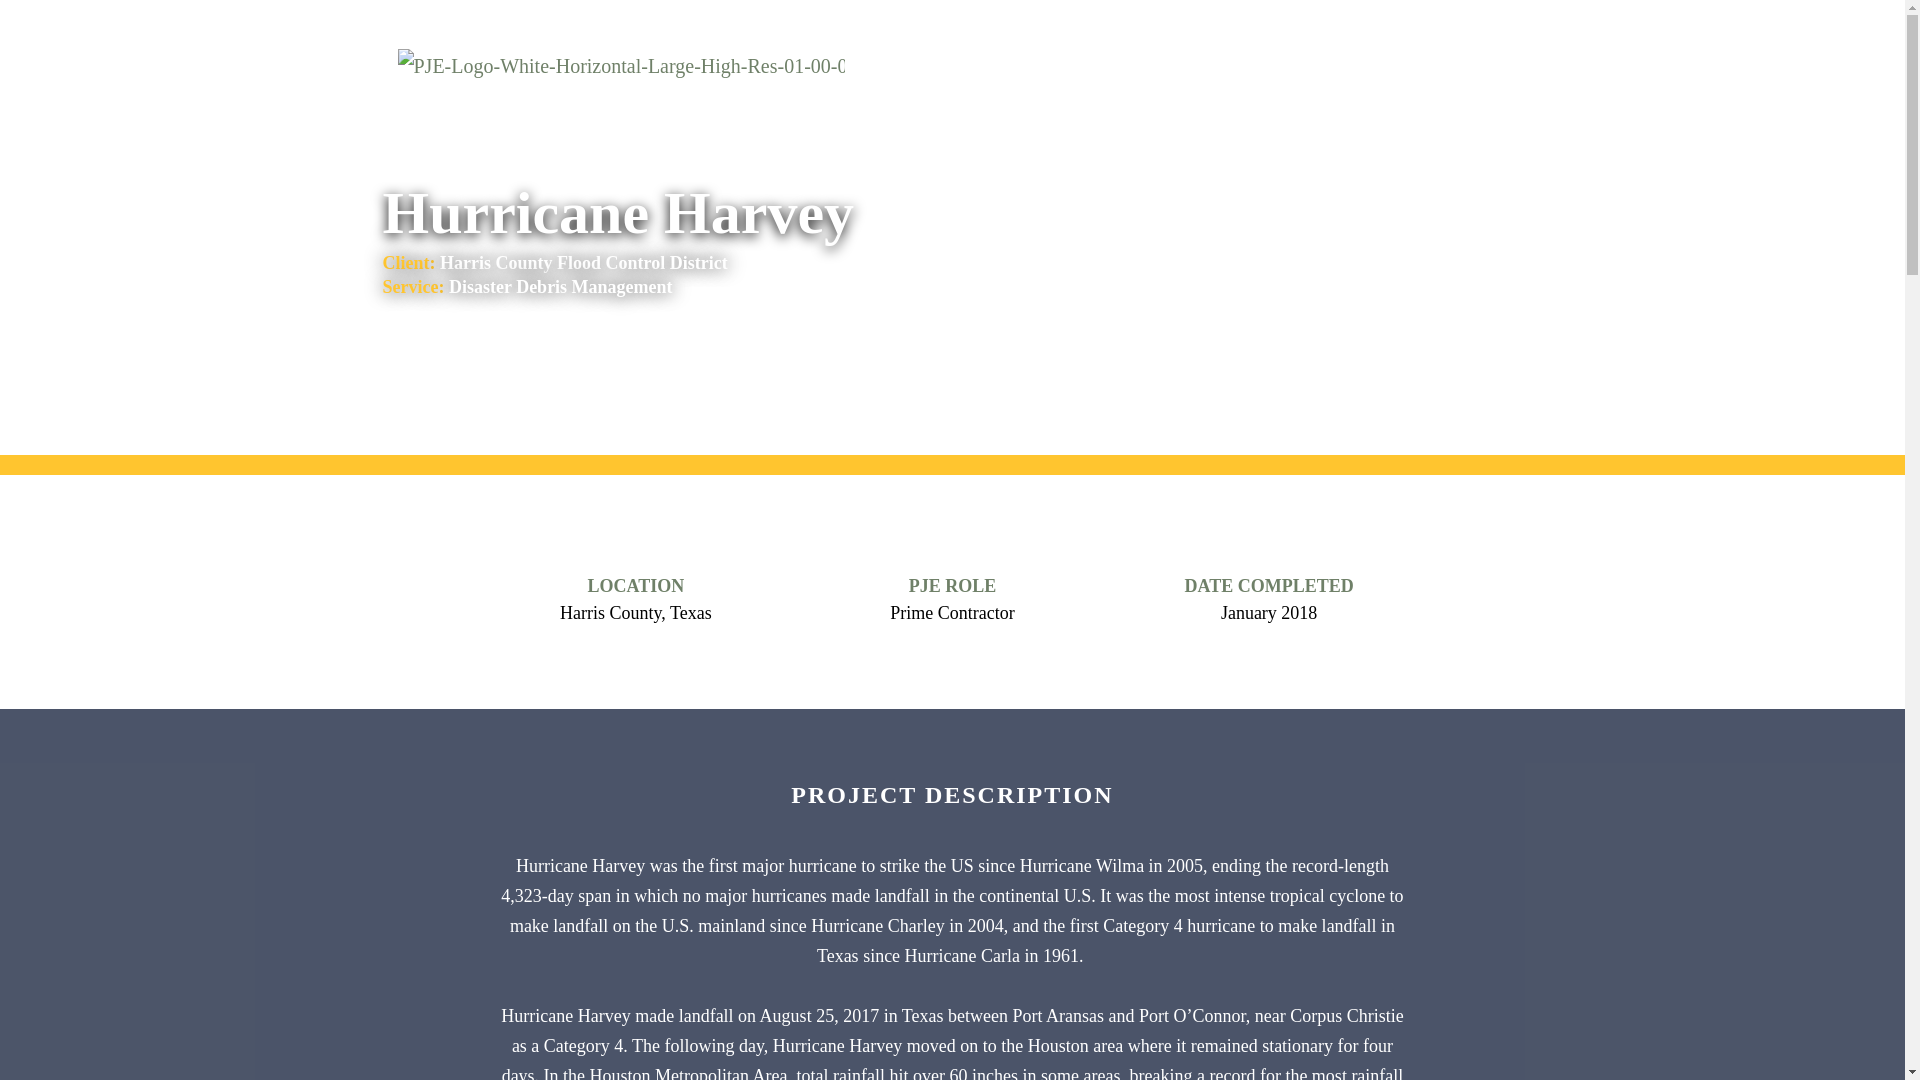 The width and height of the screenshot is (1920, 1080). Describe the element at coordinates (1294, 64) in the screenshot. I see `Our Equipment` at that location.